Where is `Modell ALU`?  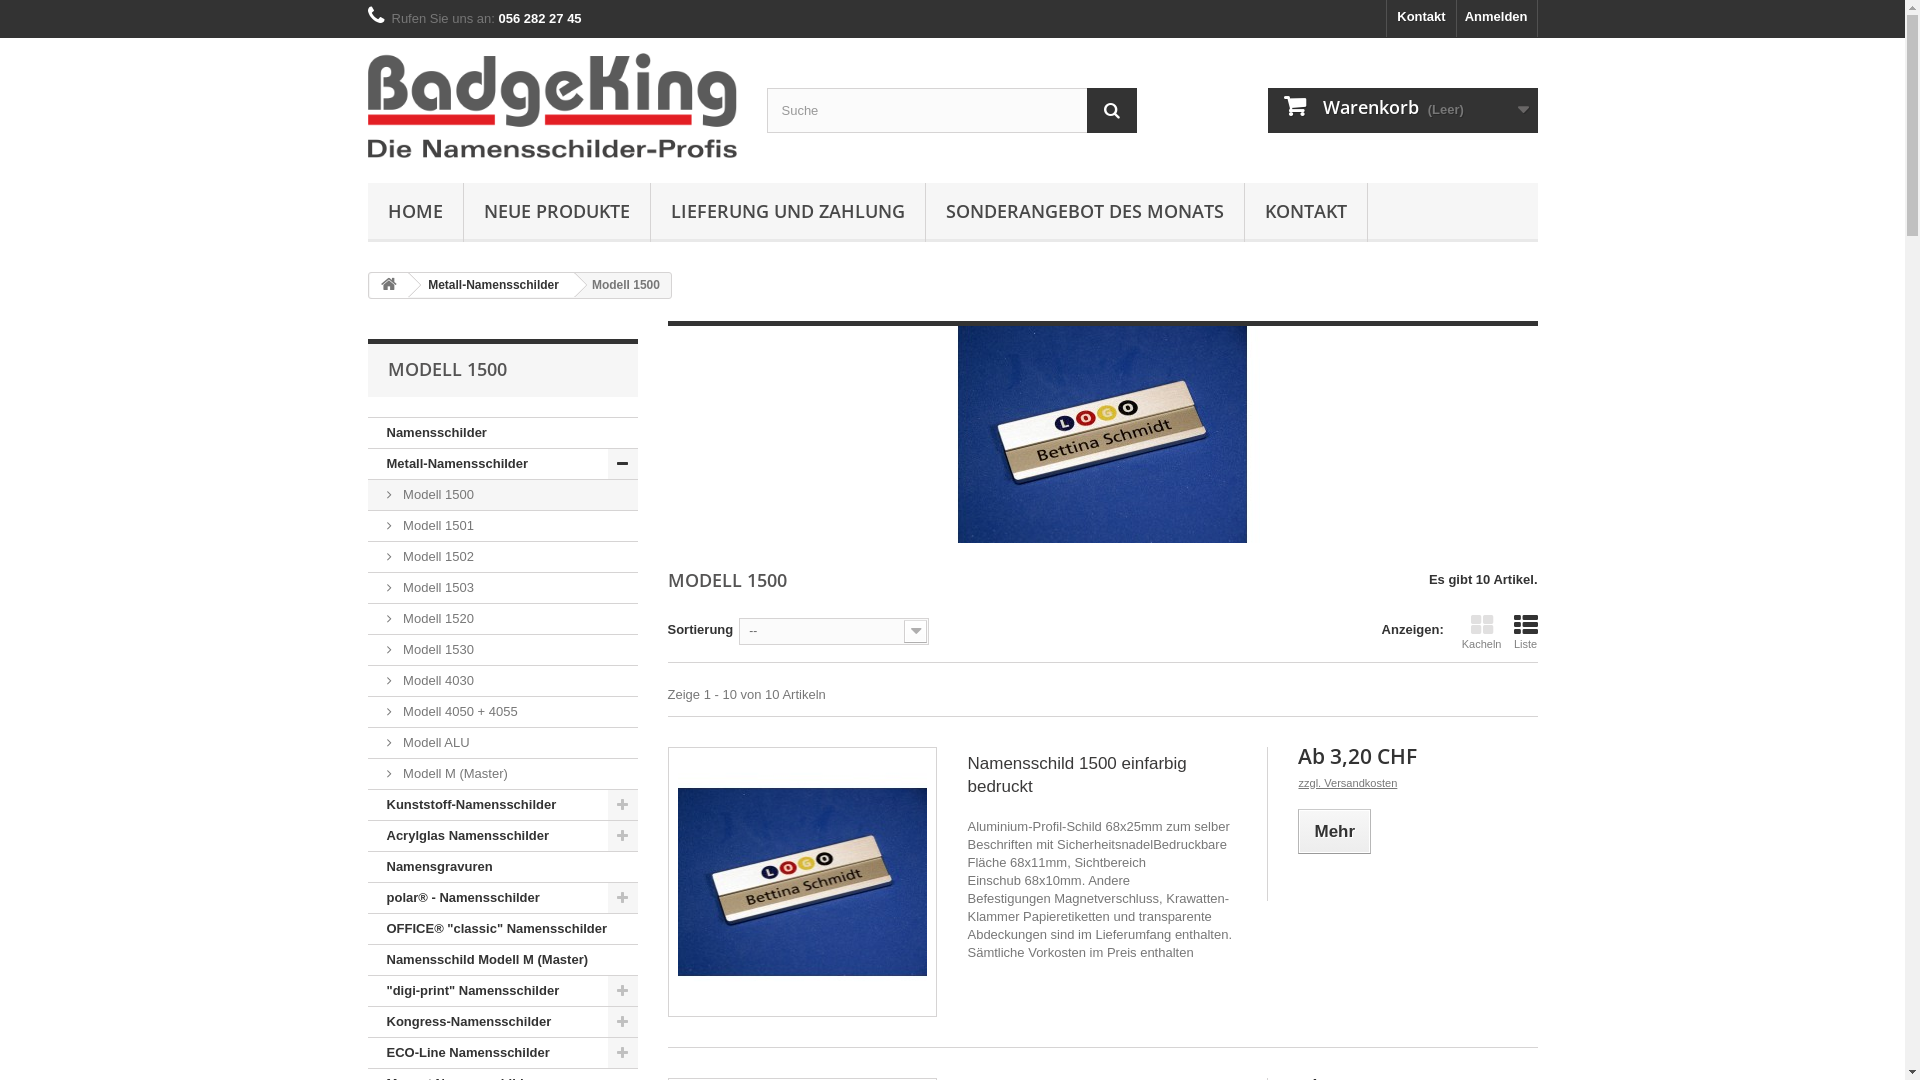 Modell ALU is located at coordinates (503, 743).